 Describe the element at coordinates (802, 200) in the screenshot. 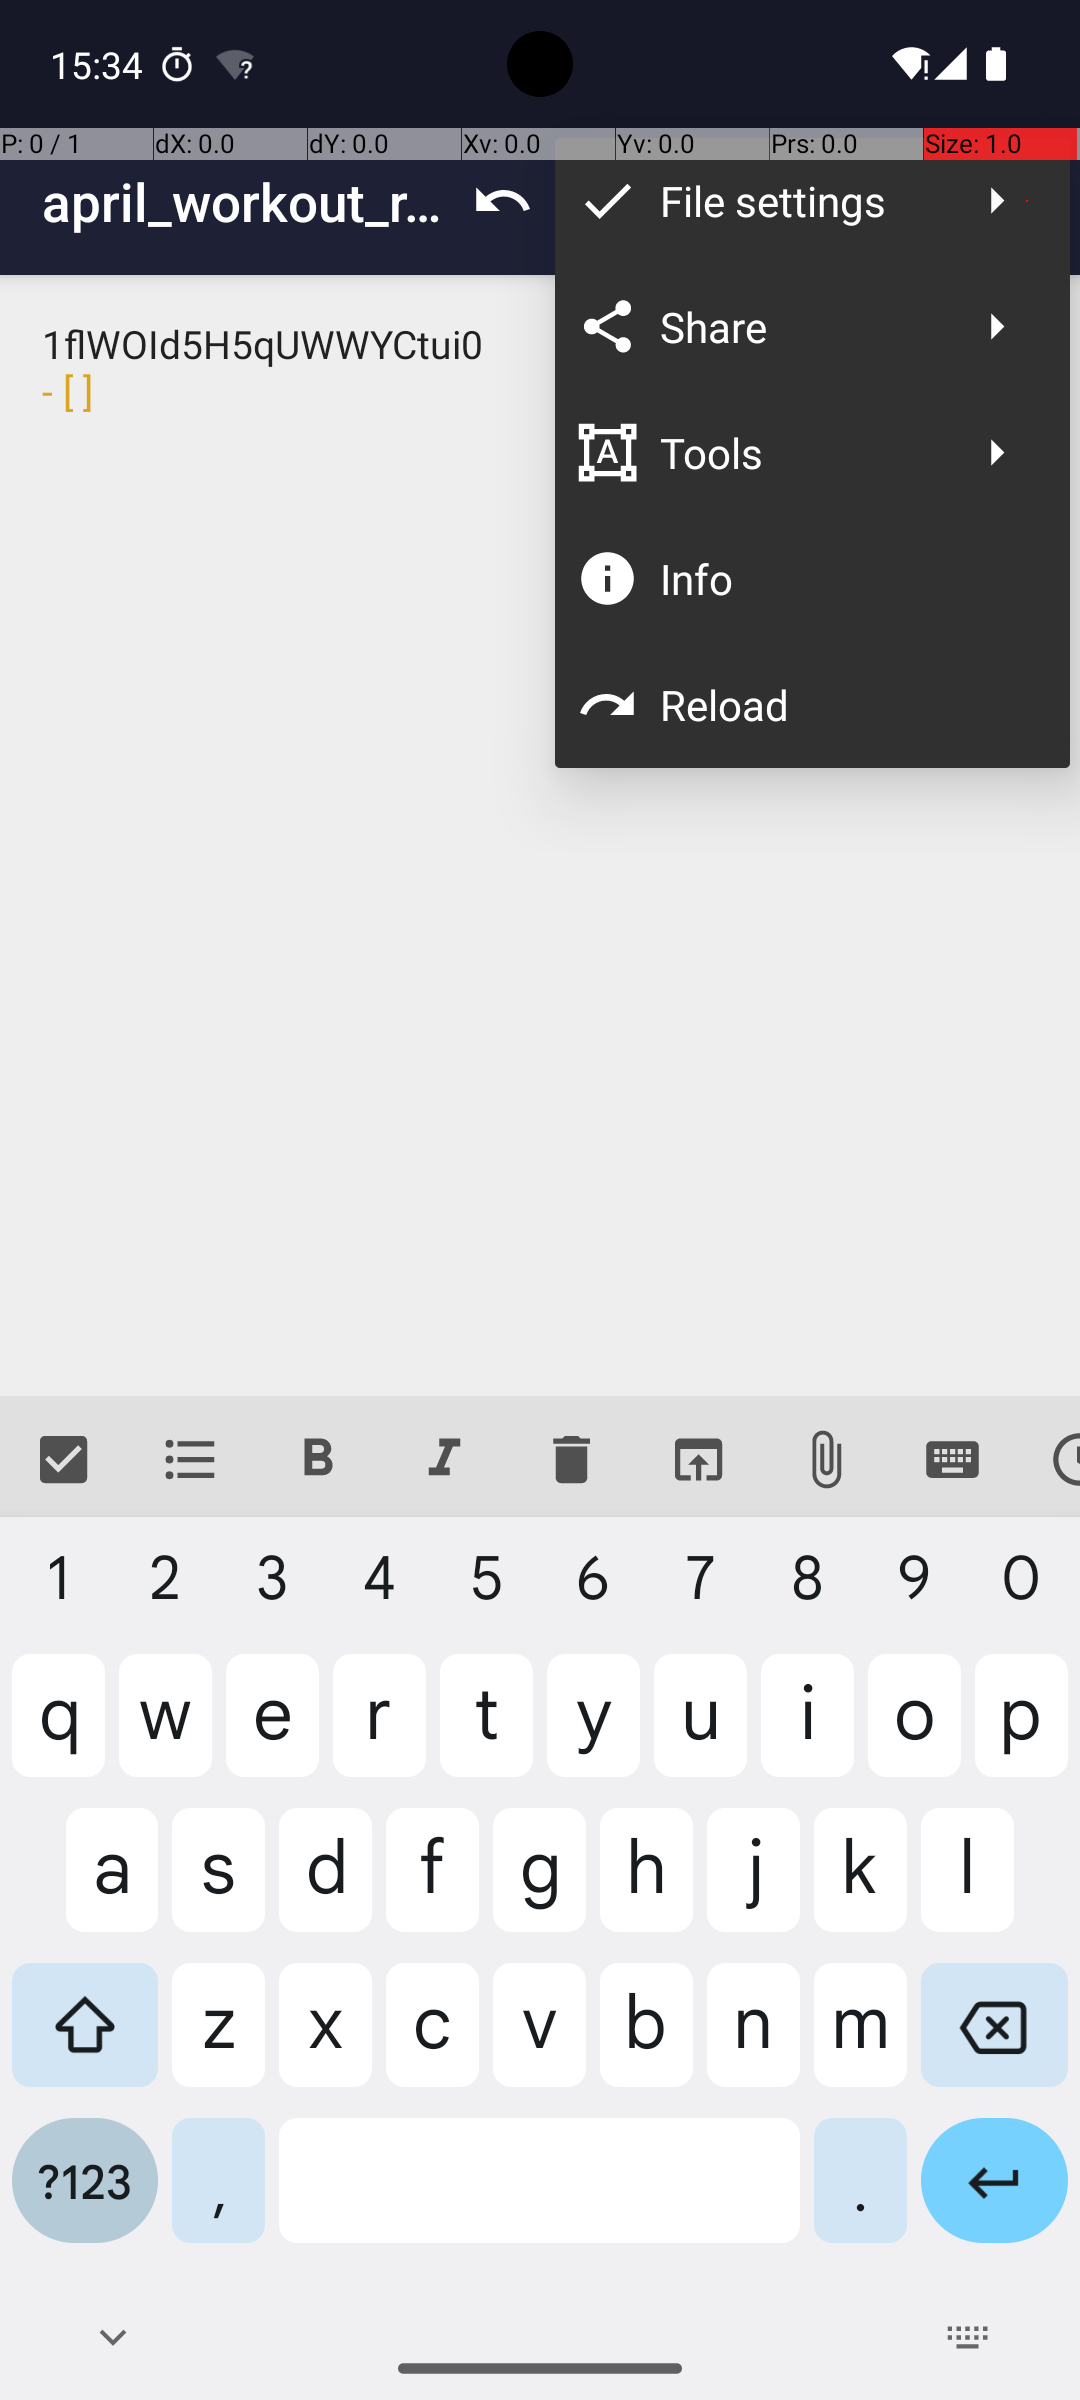

I see `File settings` at that location.